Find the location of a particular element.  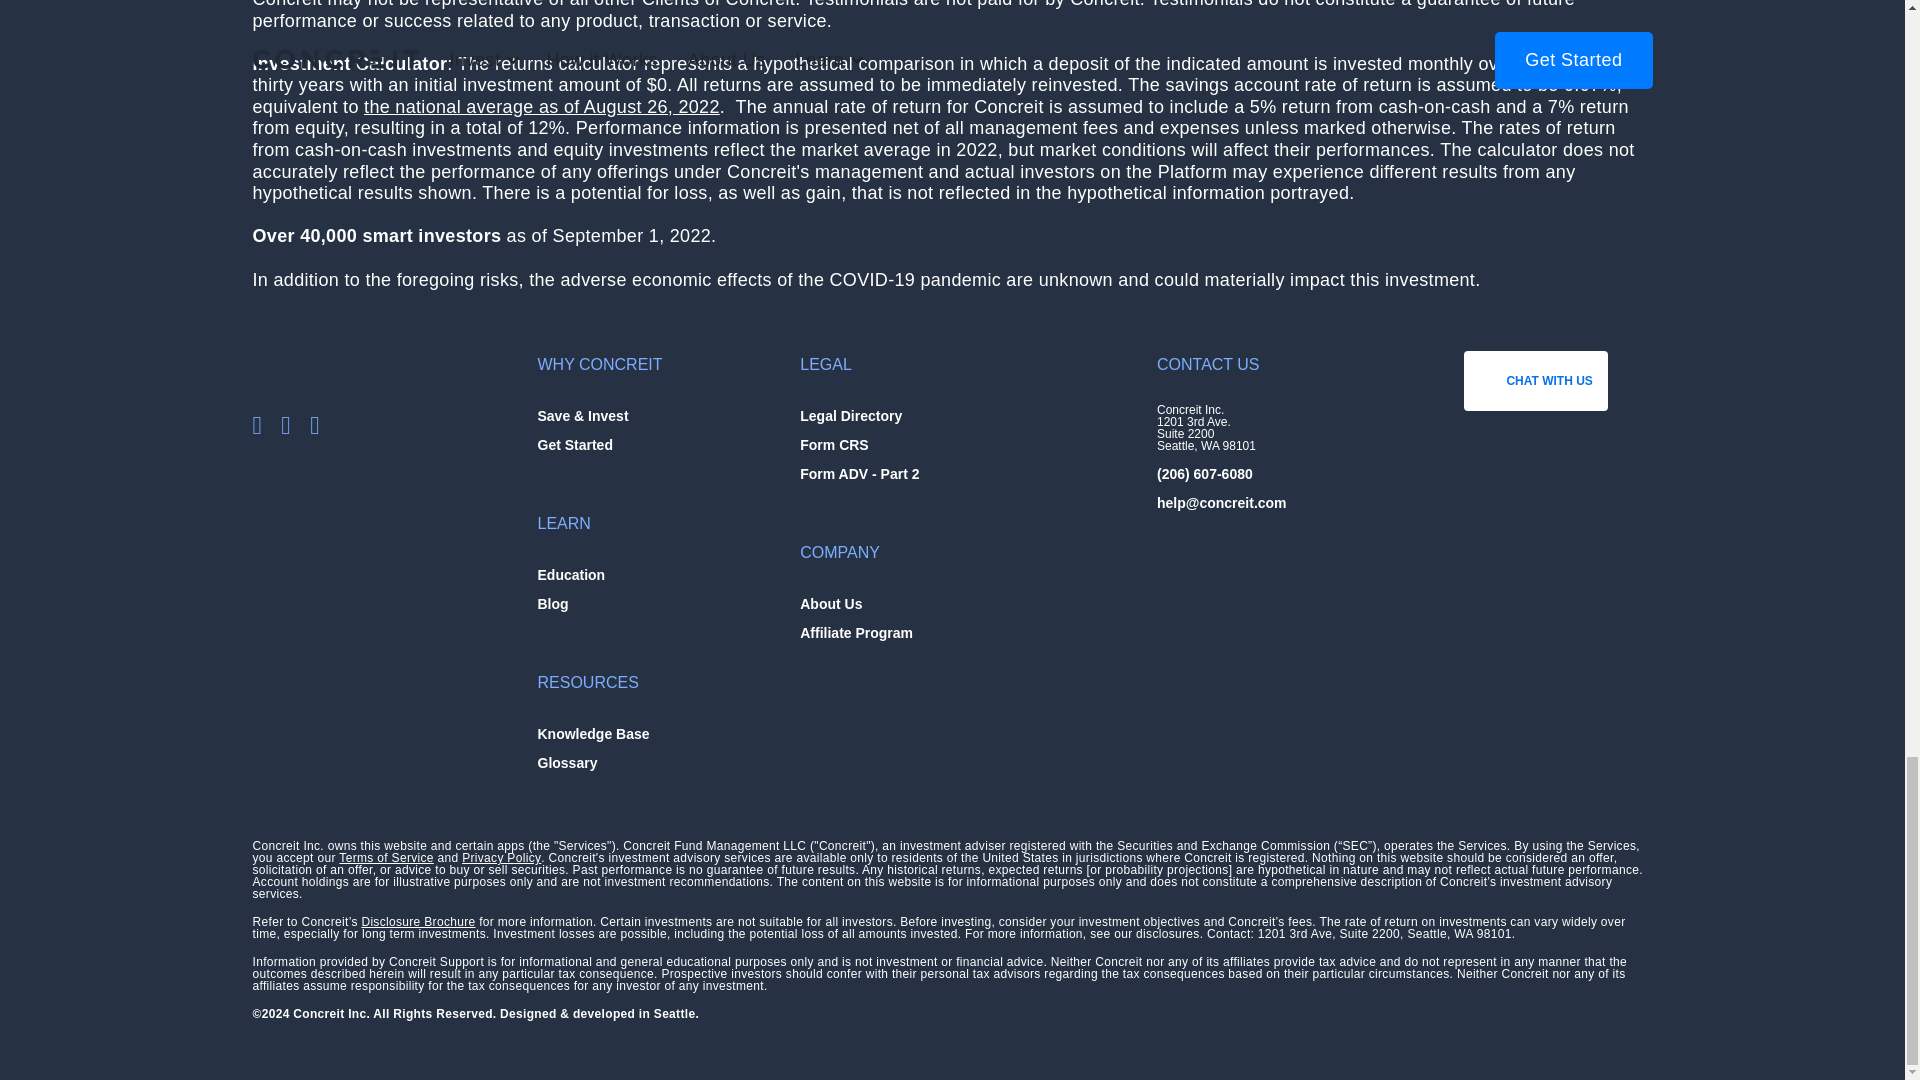

Knowledge Base is located at coordinates (594, 731).